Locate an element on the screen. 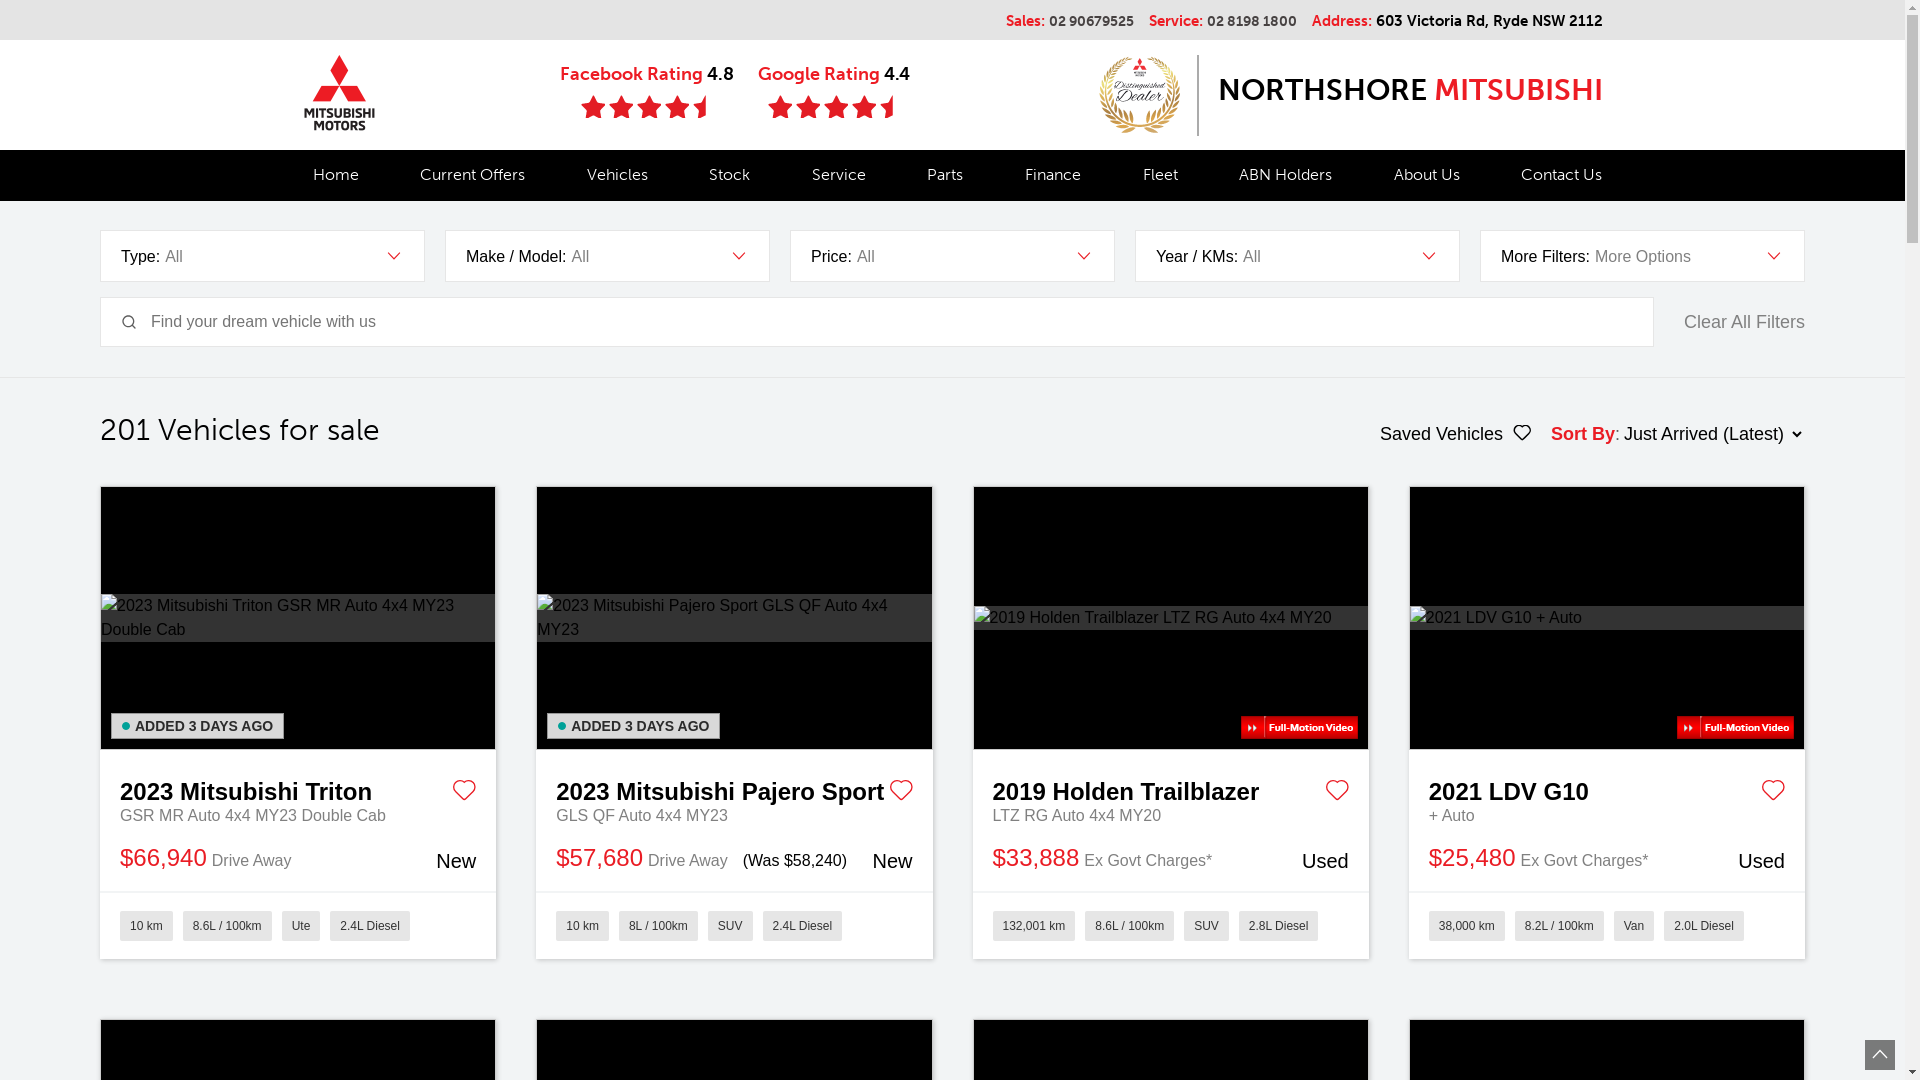 The width and height of the screenshot is (1920, 1080). Fleet is located at coordinates (1160, 176).